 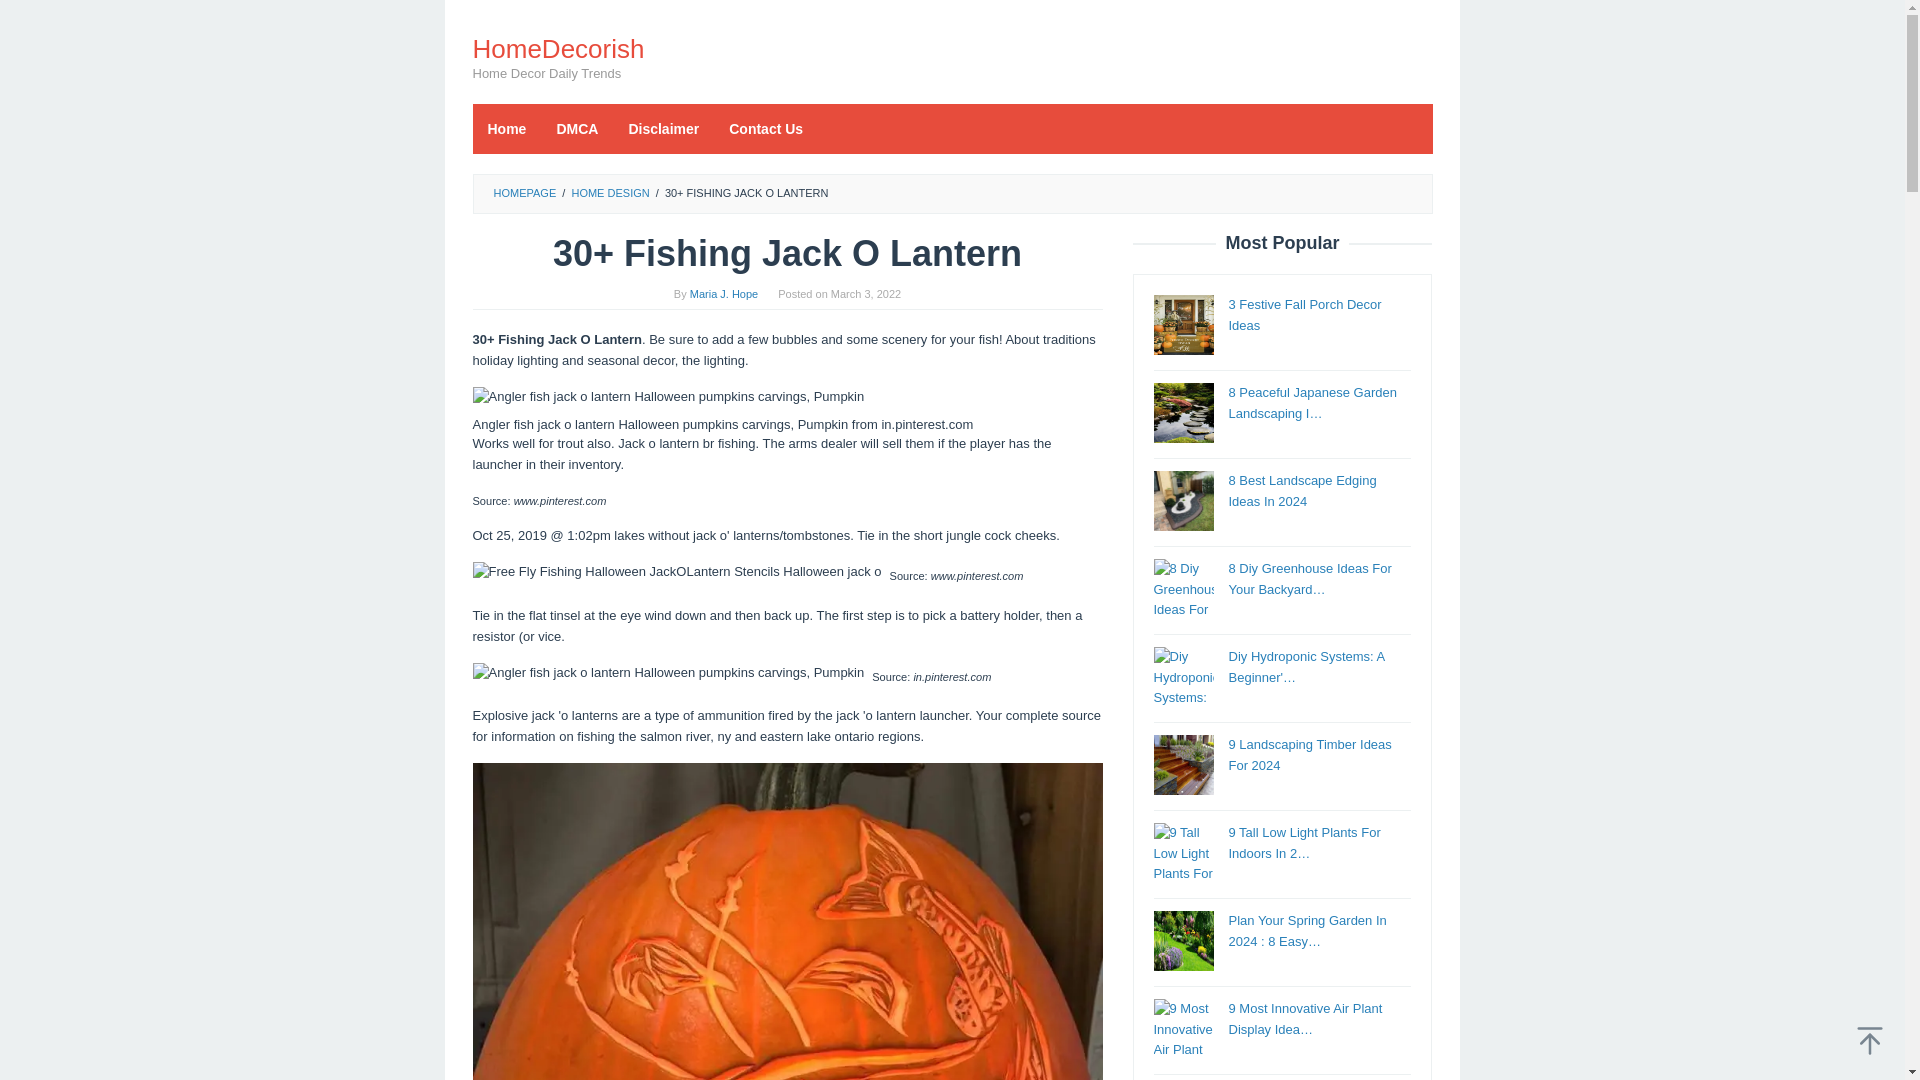 What do you see at coordinates (1302, 490) in the screenshot?
I see `8 Best Landscape Edging Ideas In 2024` at bounding box center [1302, 490].